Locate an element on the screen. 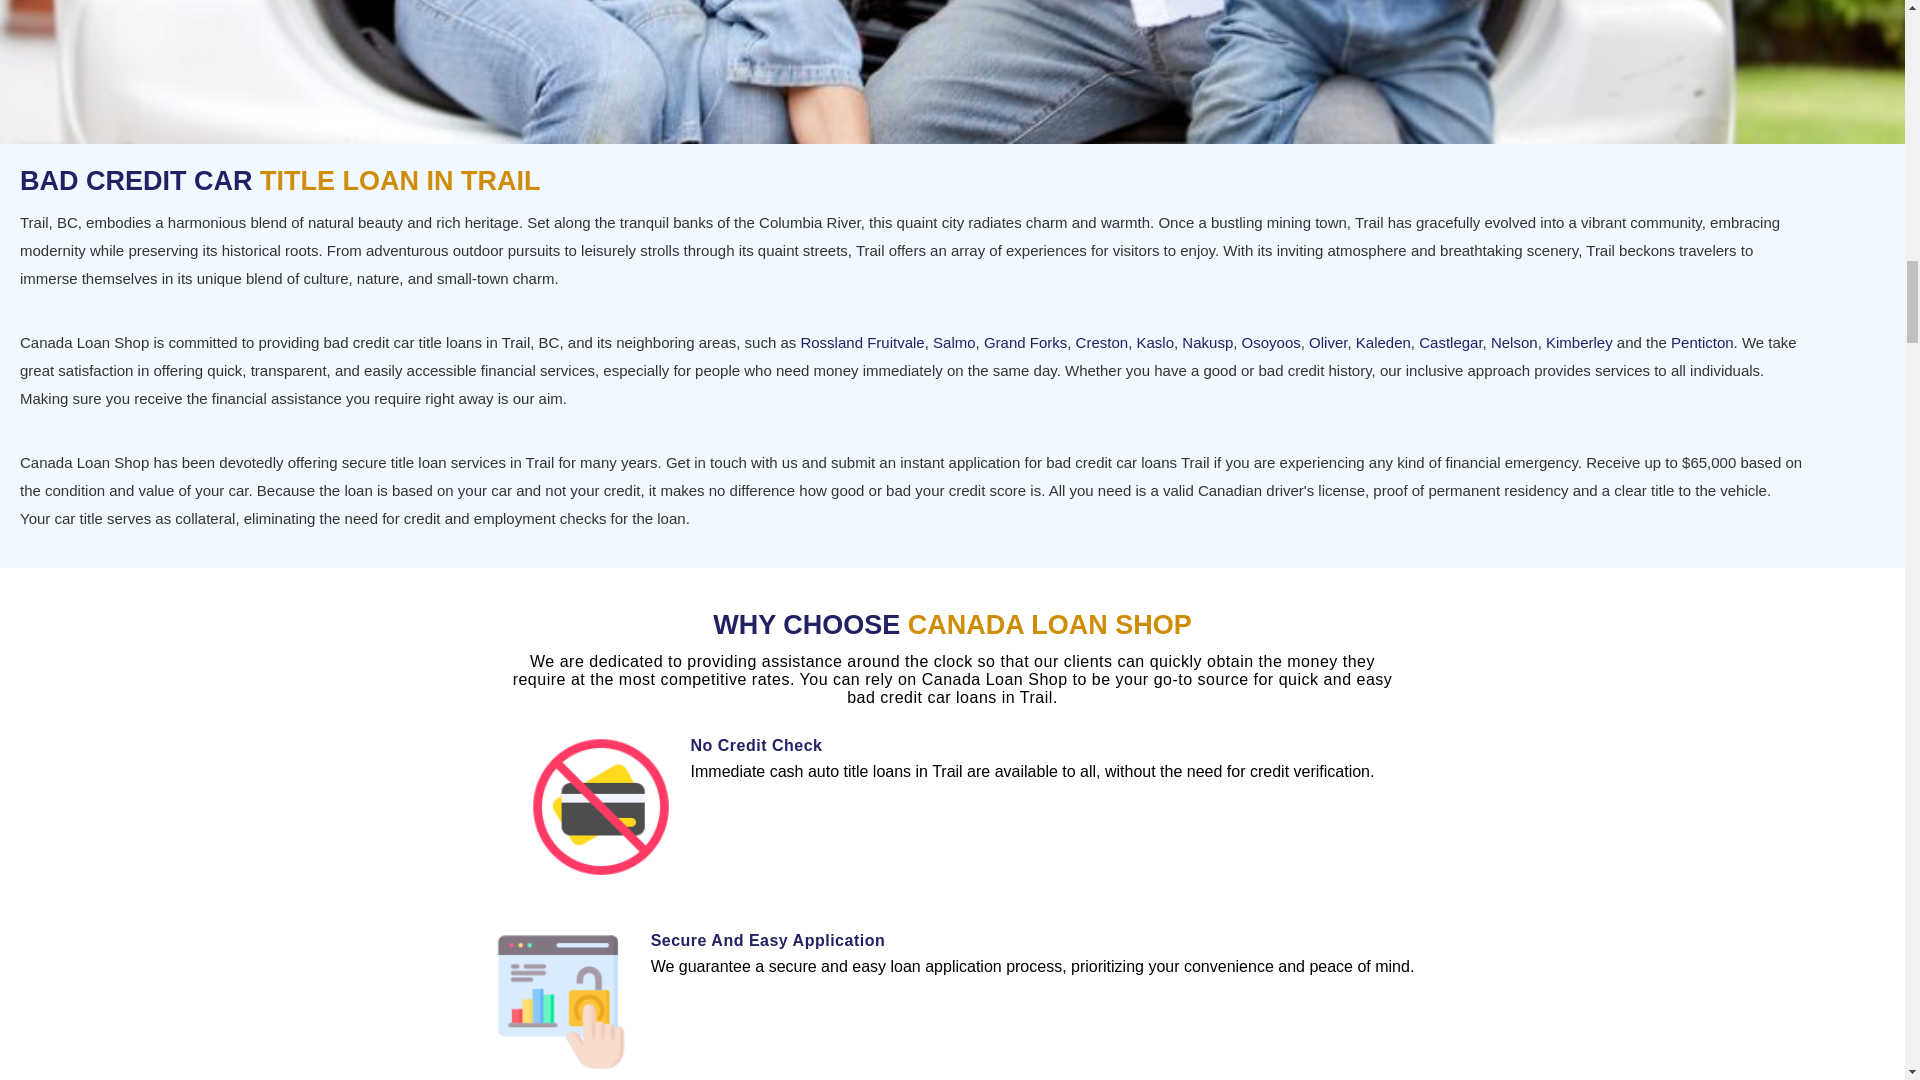 The image size is (1920, 1080). No Credit Check is located at coordinates (757, 744).